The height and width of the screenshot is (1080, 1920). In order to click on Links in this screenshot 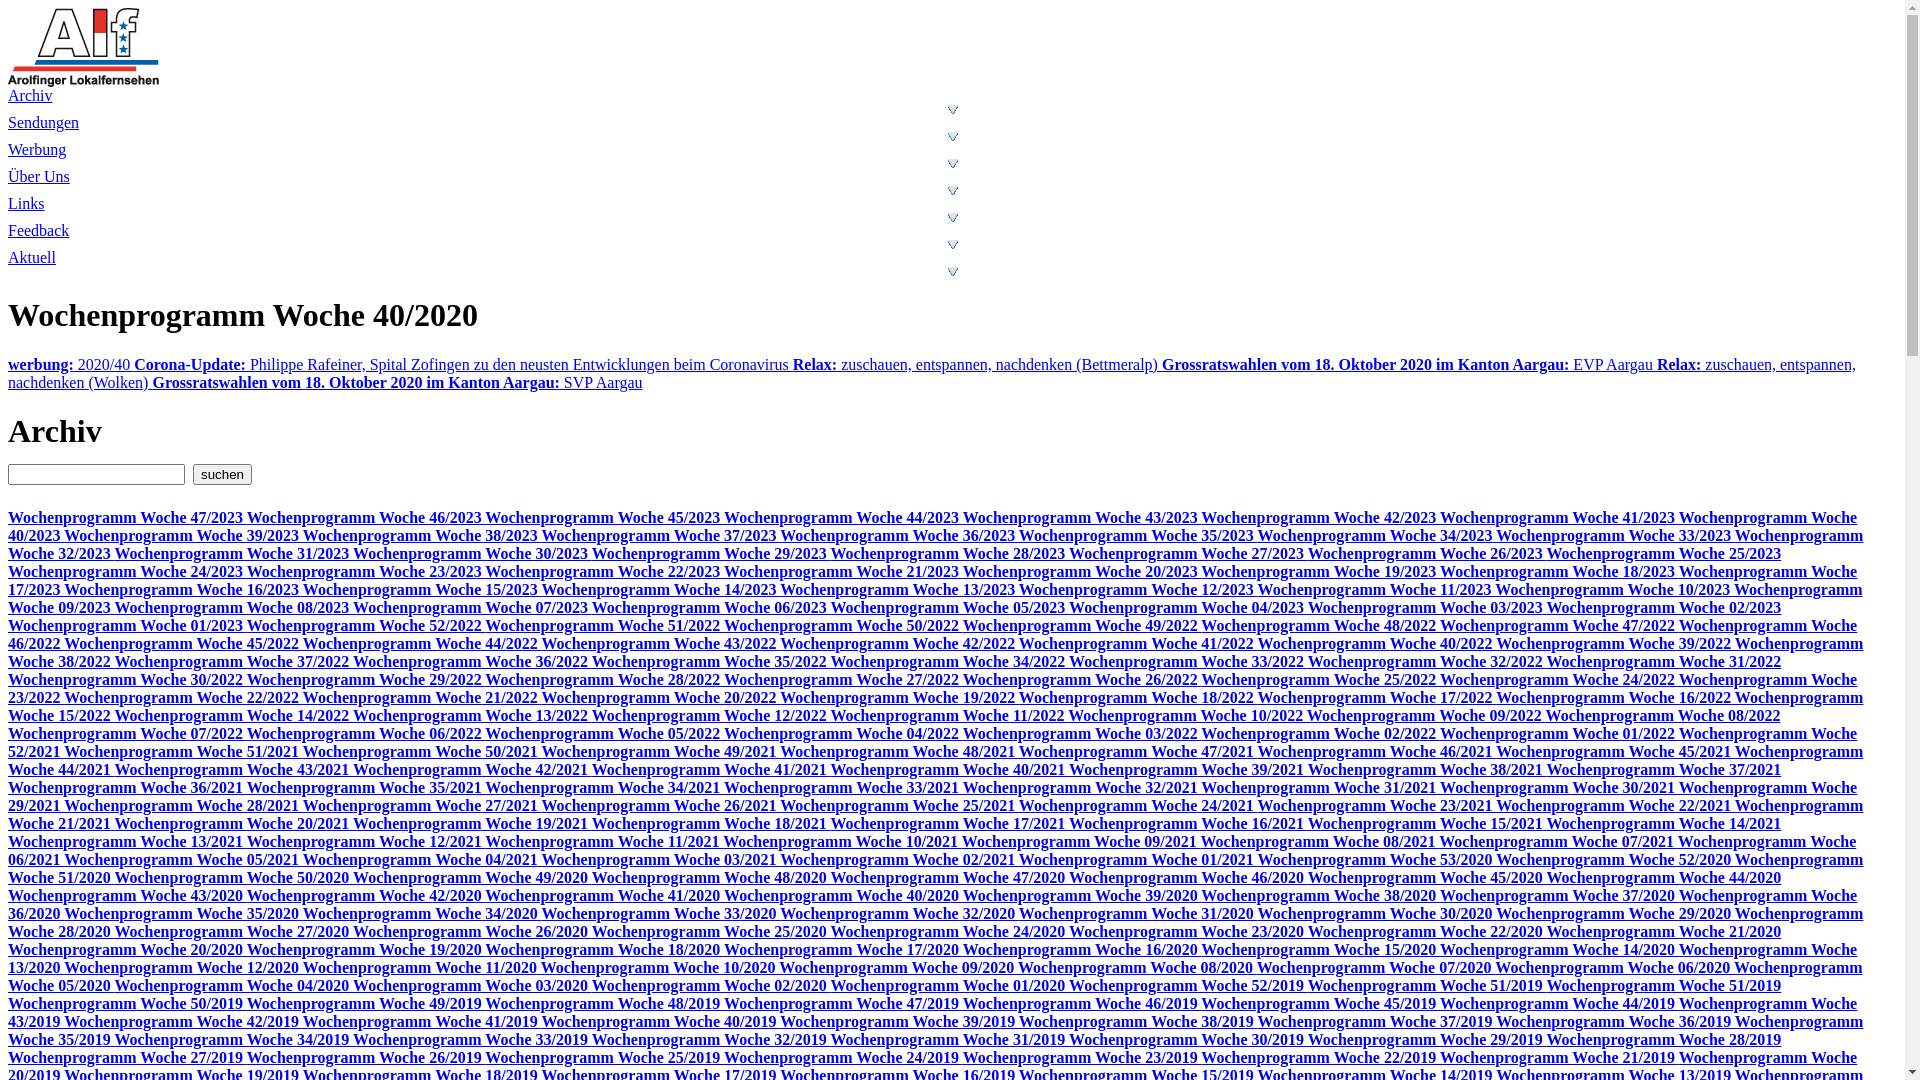, I will do `click(952, 217)`.